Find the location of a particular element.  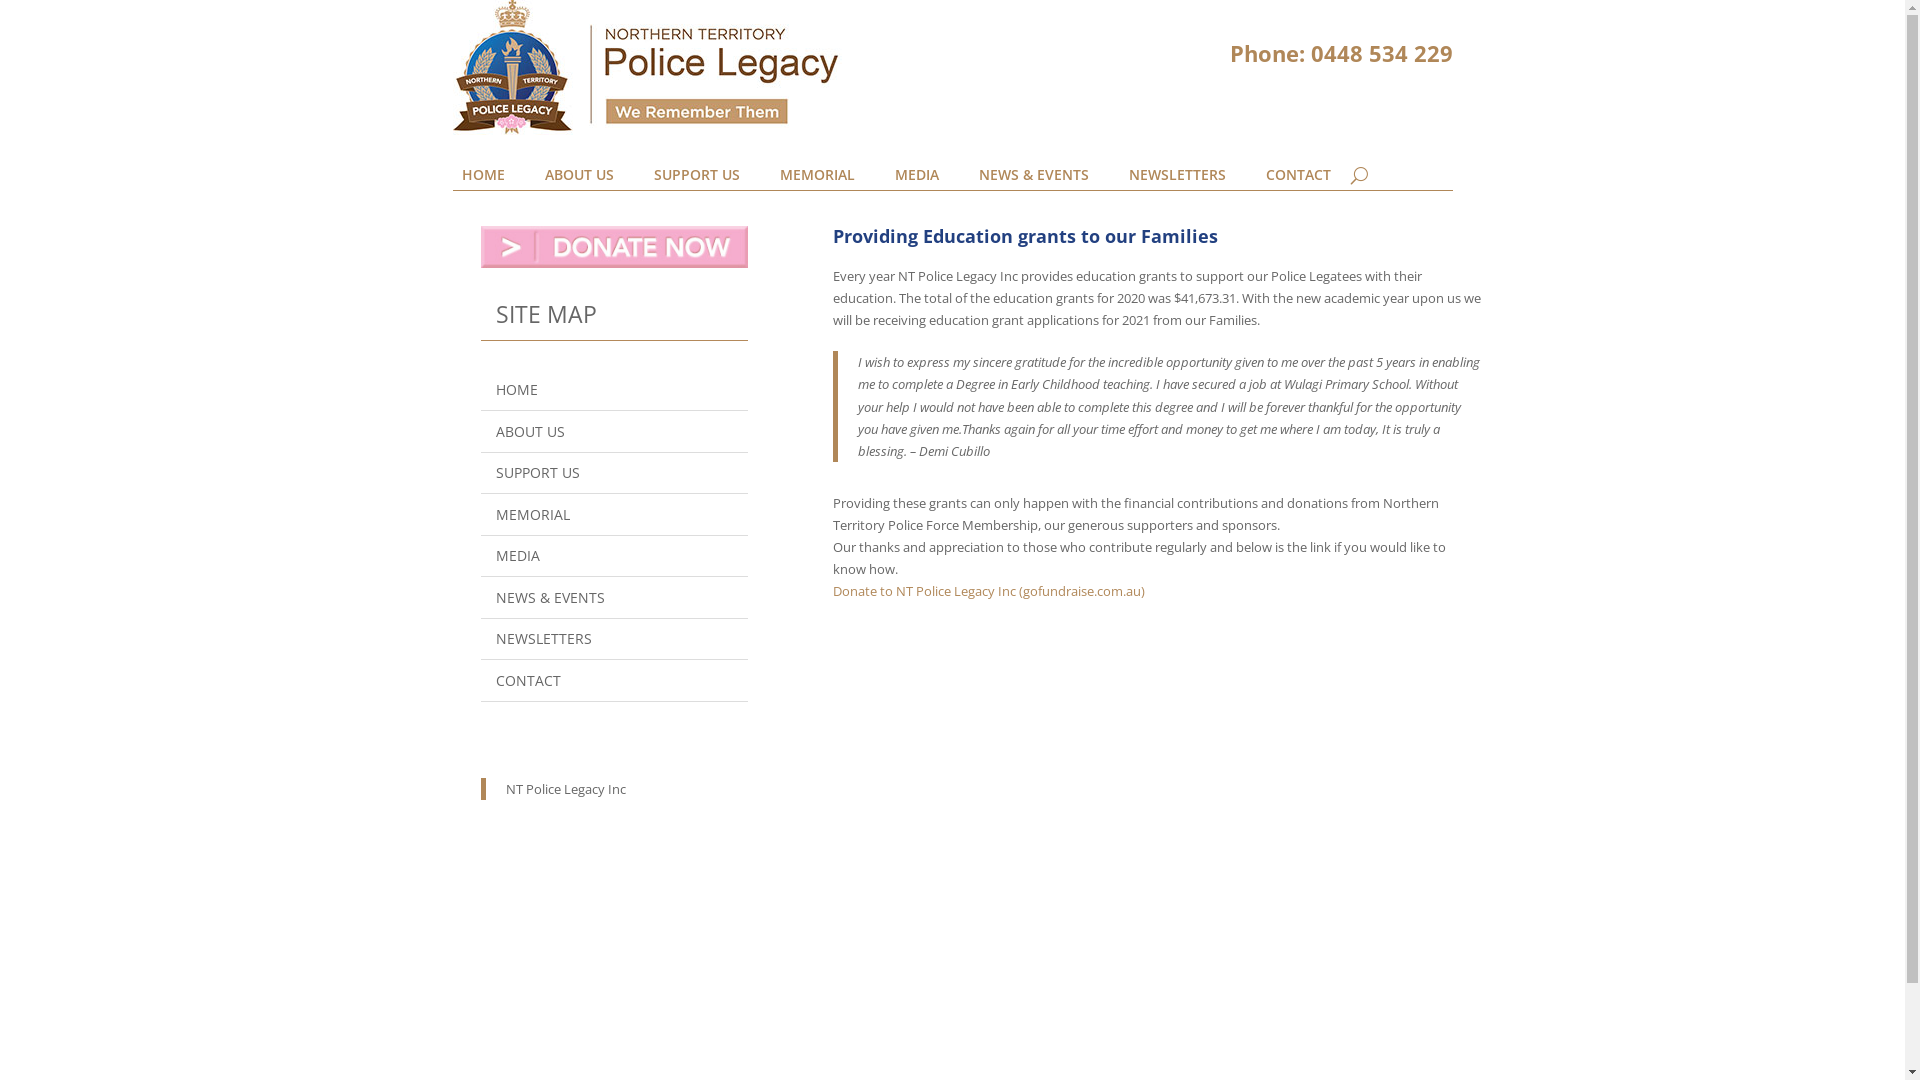

SUPPORT US is located at coordinates (614, 474).